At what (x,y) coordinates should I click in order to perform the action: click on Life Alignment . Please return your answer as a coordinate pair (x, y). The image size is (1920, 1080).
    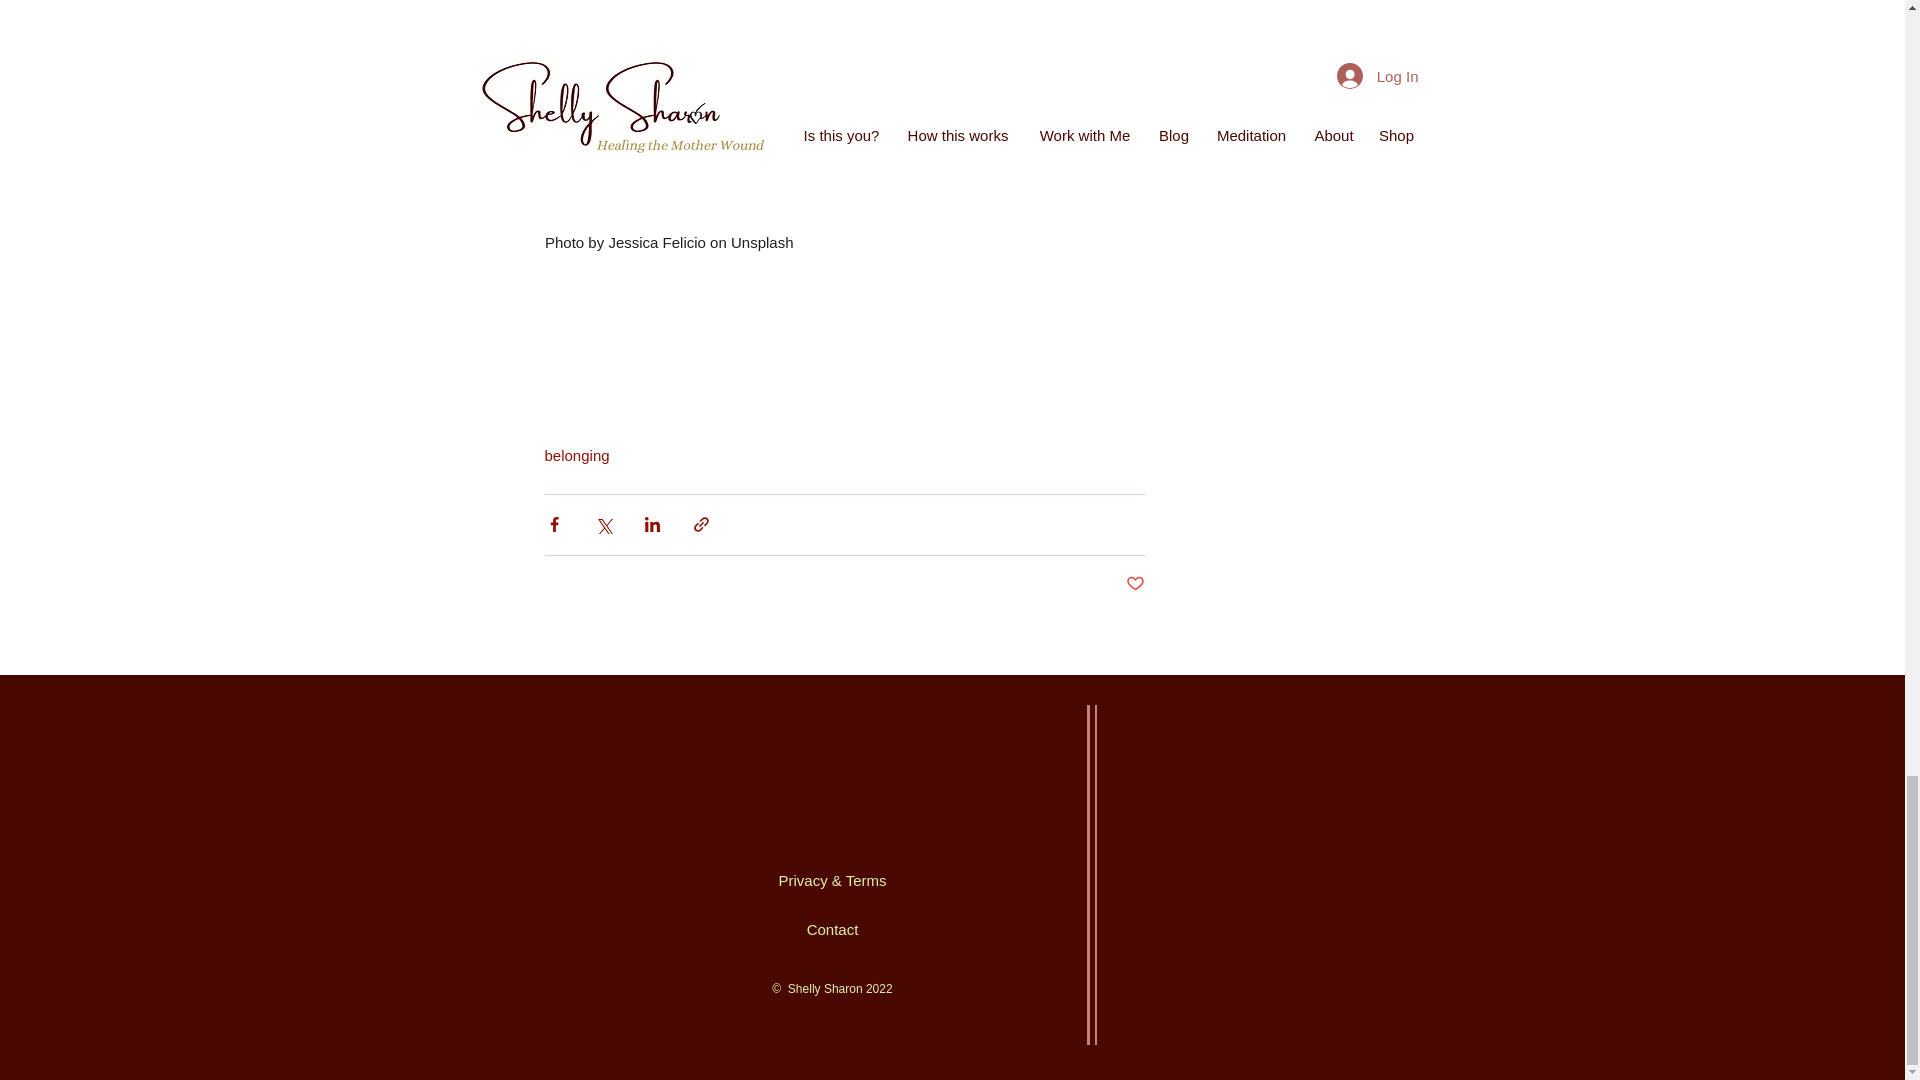
    Looking at the image, I should click on (624, 146).